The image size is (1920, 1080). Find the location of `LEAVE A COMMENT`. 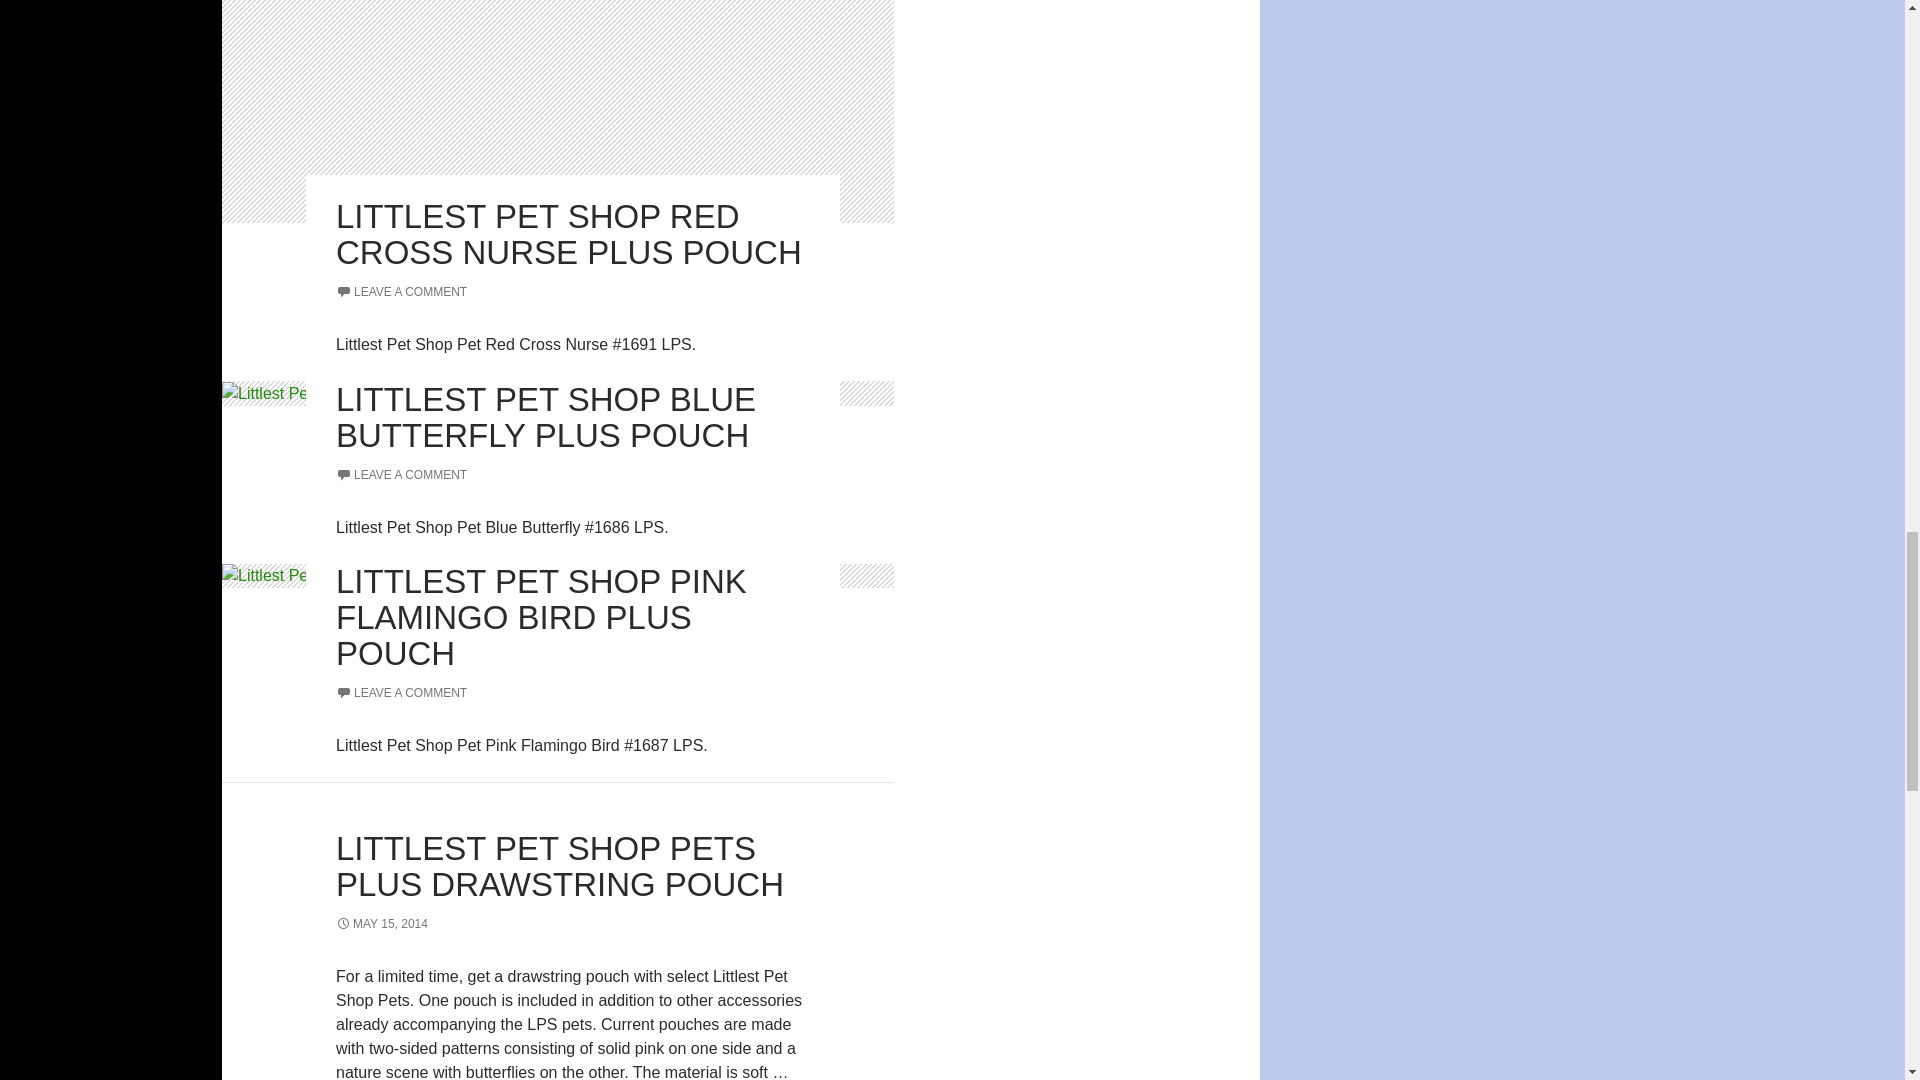

LEAVE A COMMENT is located at coordinates (401, 692).